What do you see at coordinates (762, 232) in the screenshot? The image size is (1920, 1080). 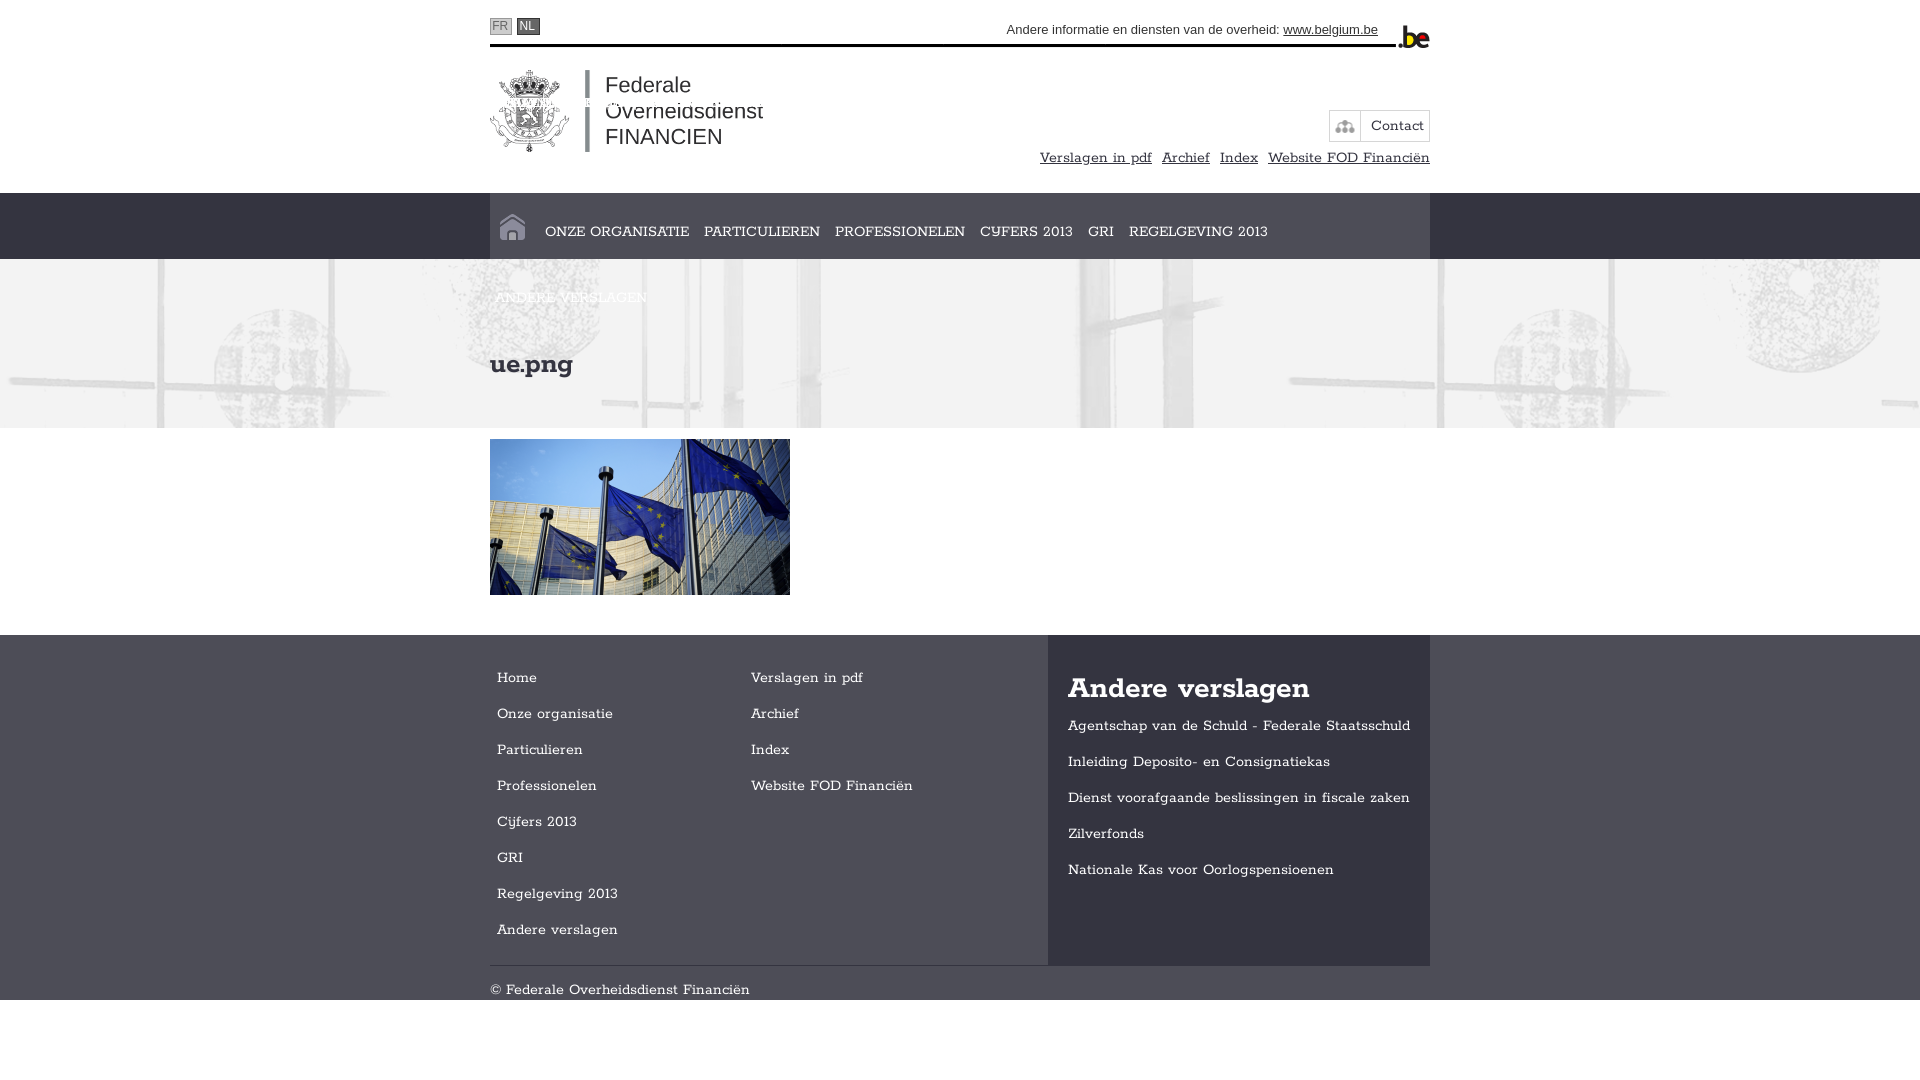 I see `PARTICULIEREN` at bounding box center [762, 232].